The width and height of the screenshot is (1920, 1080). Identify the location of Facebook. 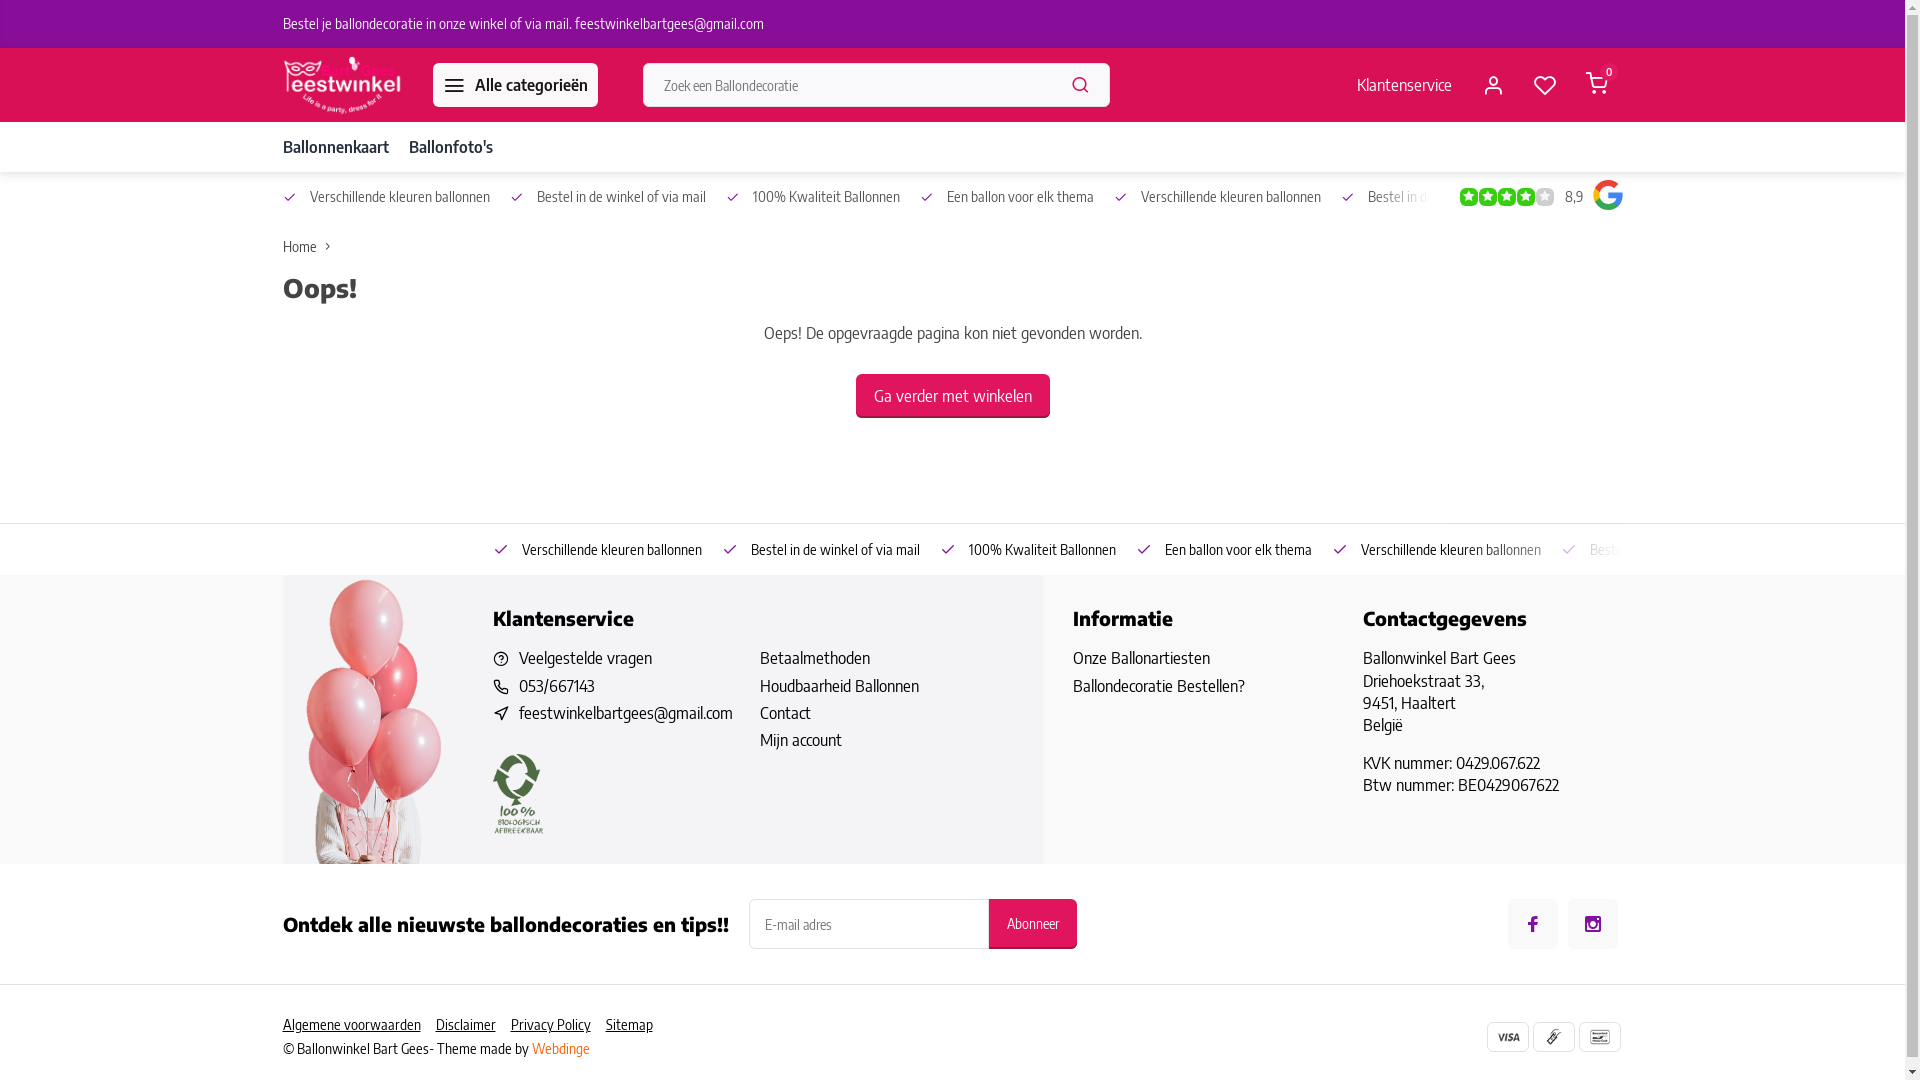
(1533, 924).